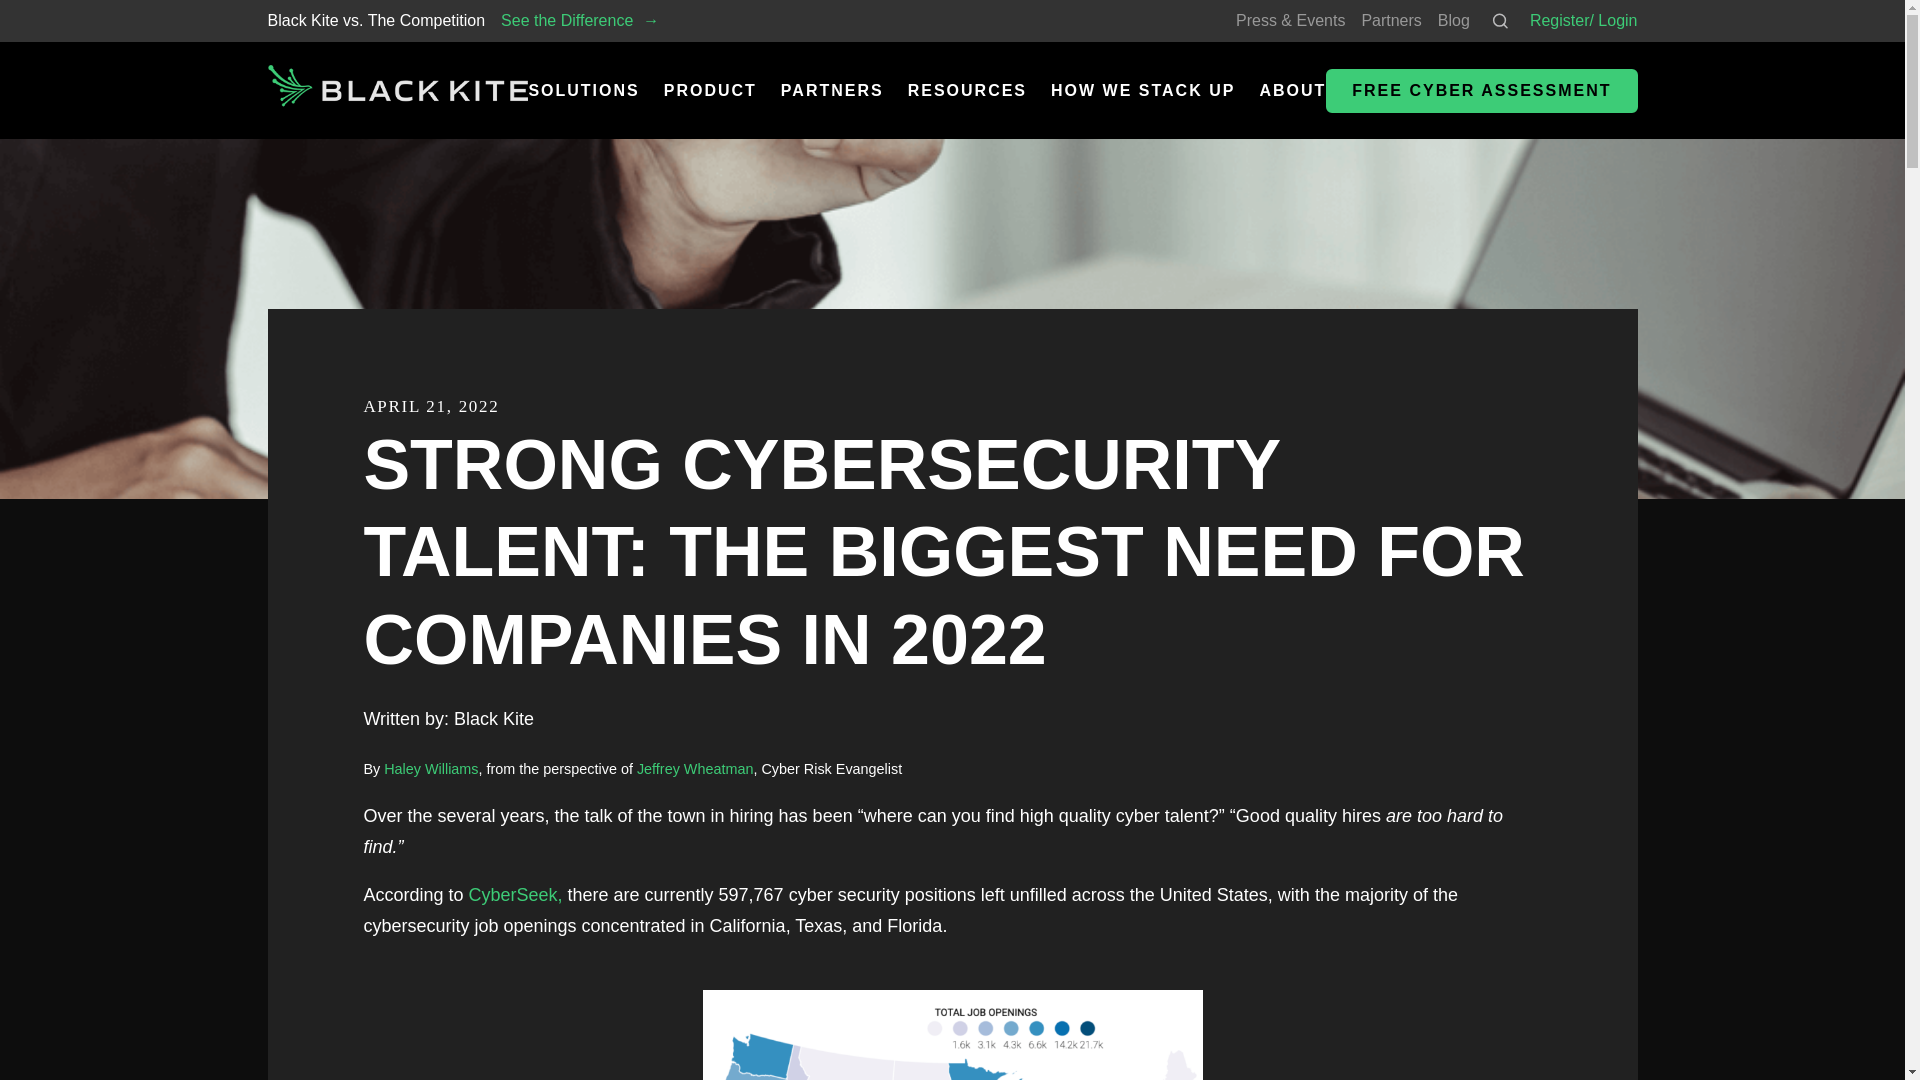 The width and height of the screenshot is (1920, 1080). What do you see at coordinates (584, 90) in the screenshot?
I see `SOLUTIONS` at bounding box center [584, 90].